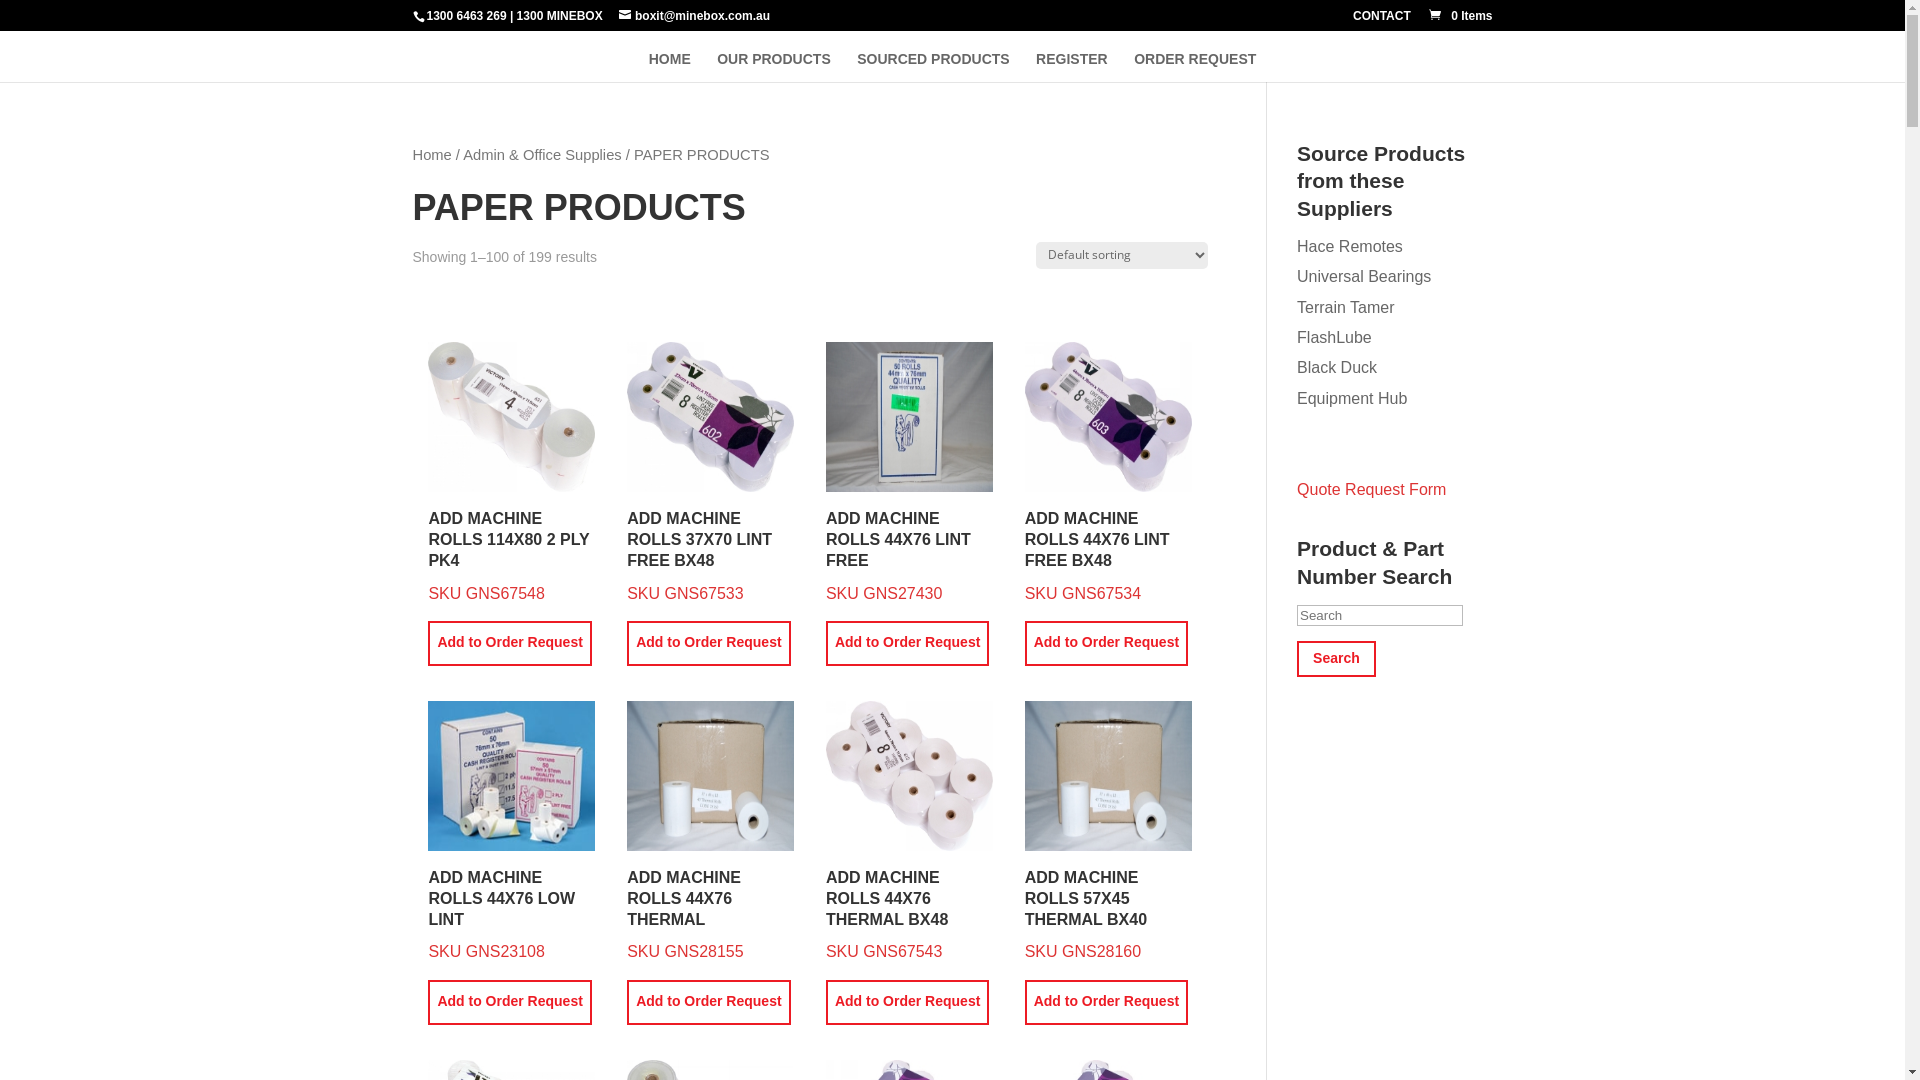  Describe the element at coordinates (1195, 67) in the screenshot. I see `ORDER REQUEST` at that location.